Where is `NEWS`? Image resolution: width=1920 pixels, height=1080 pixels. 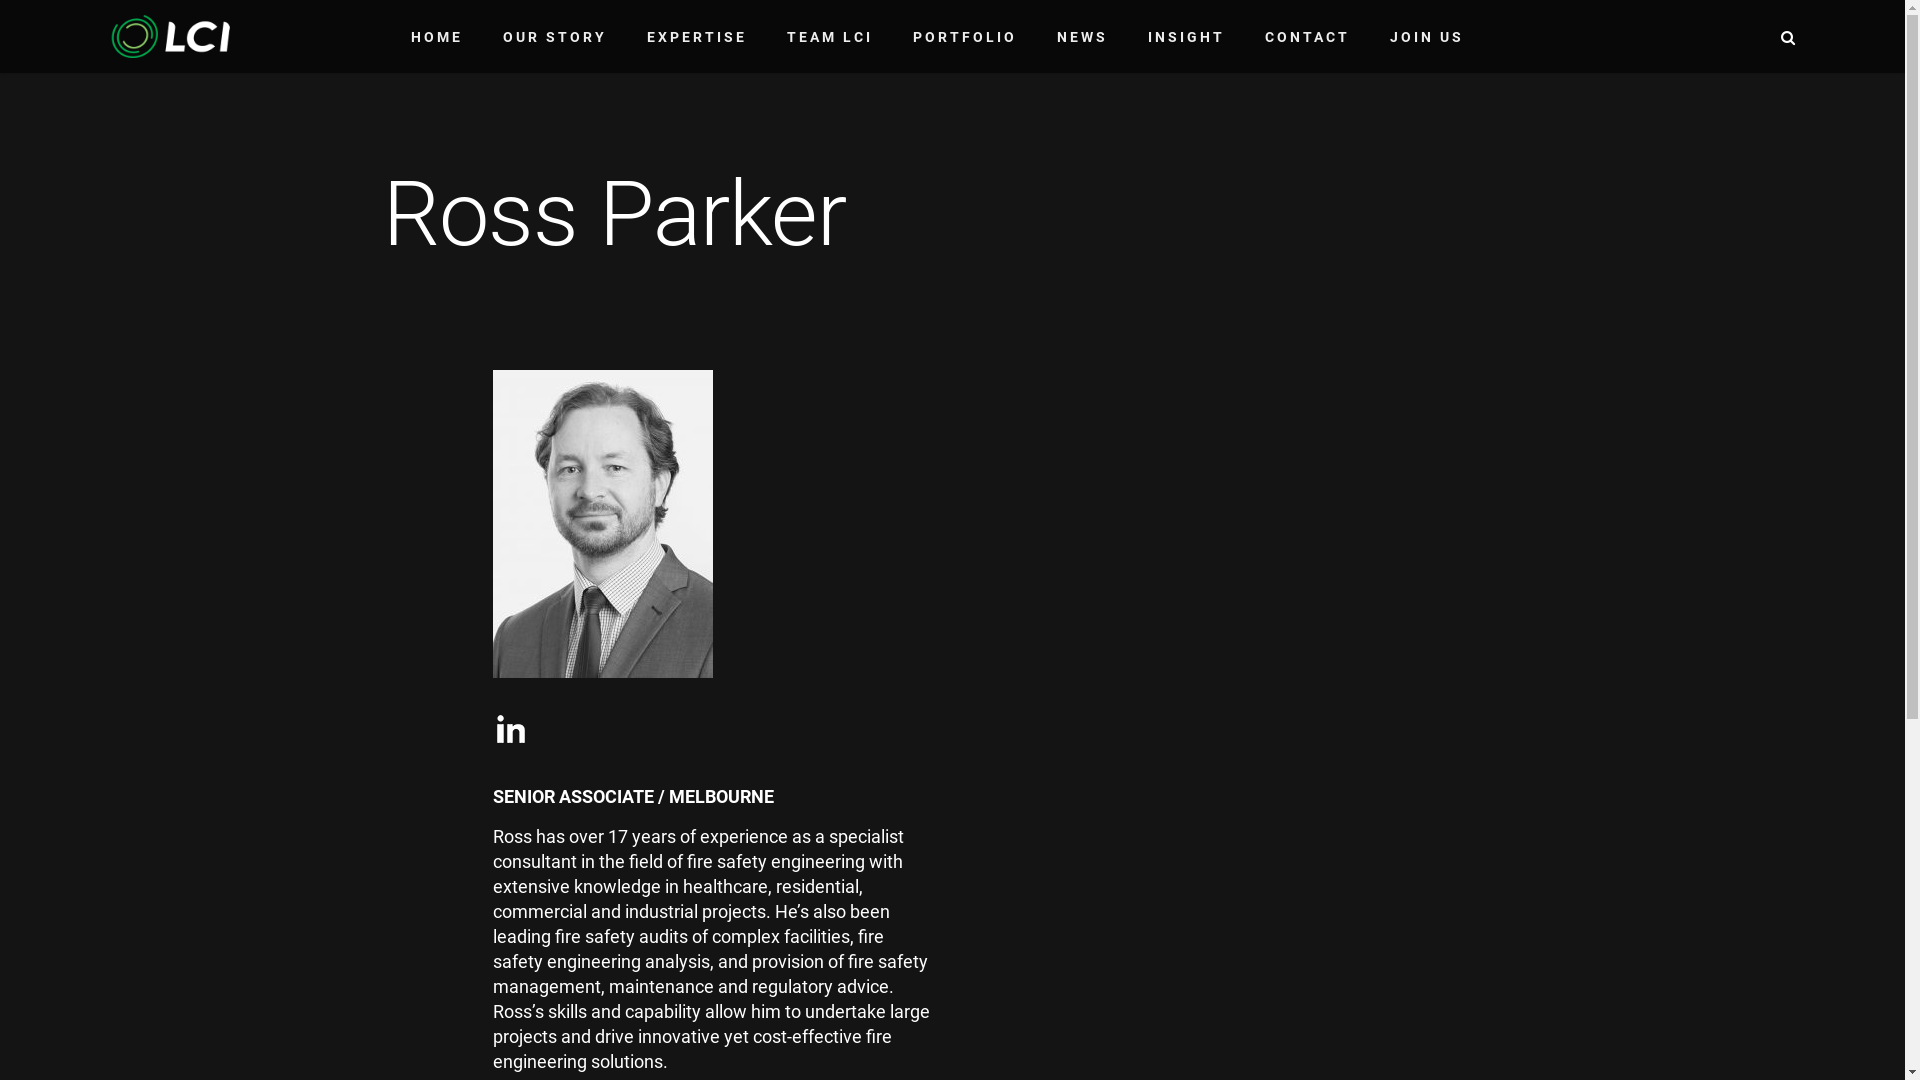
NEWS is located at coordinates (1082, 37).